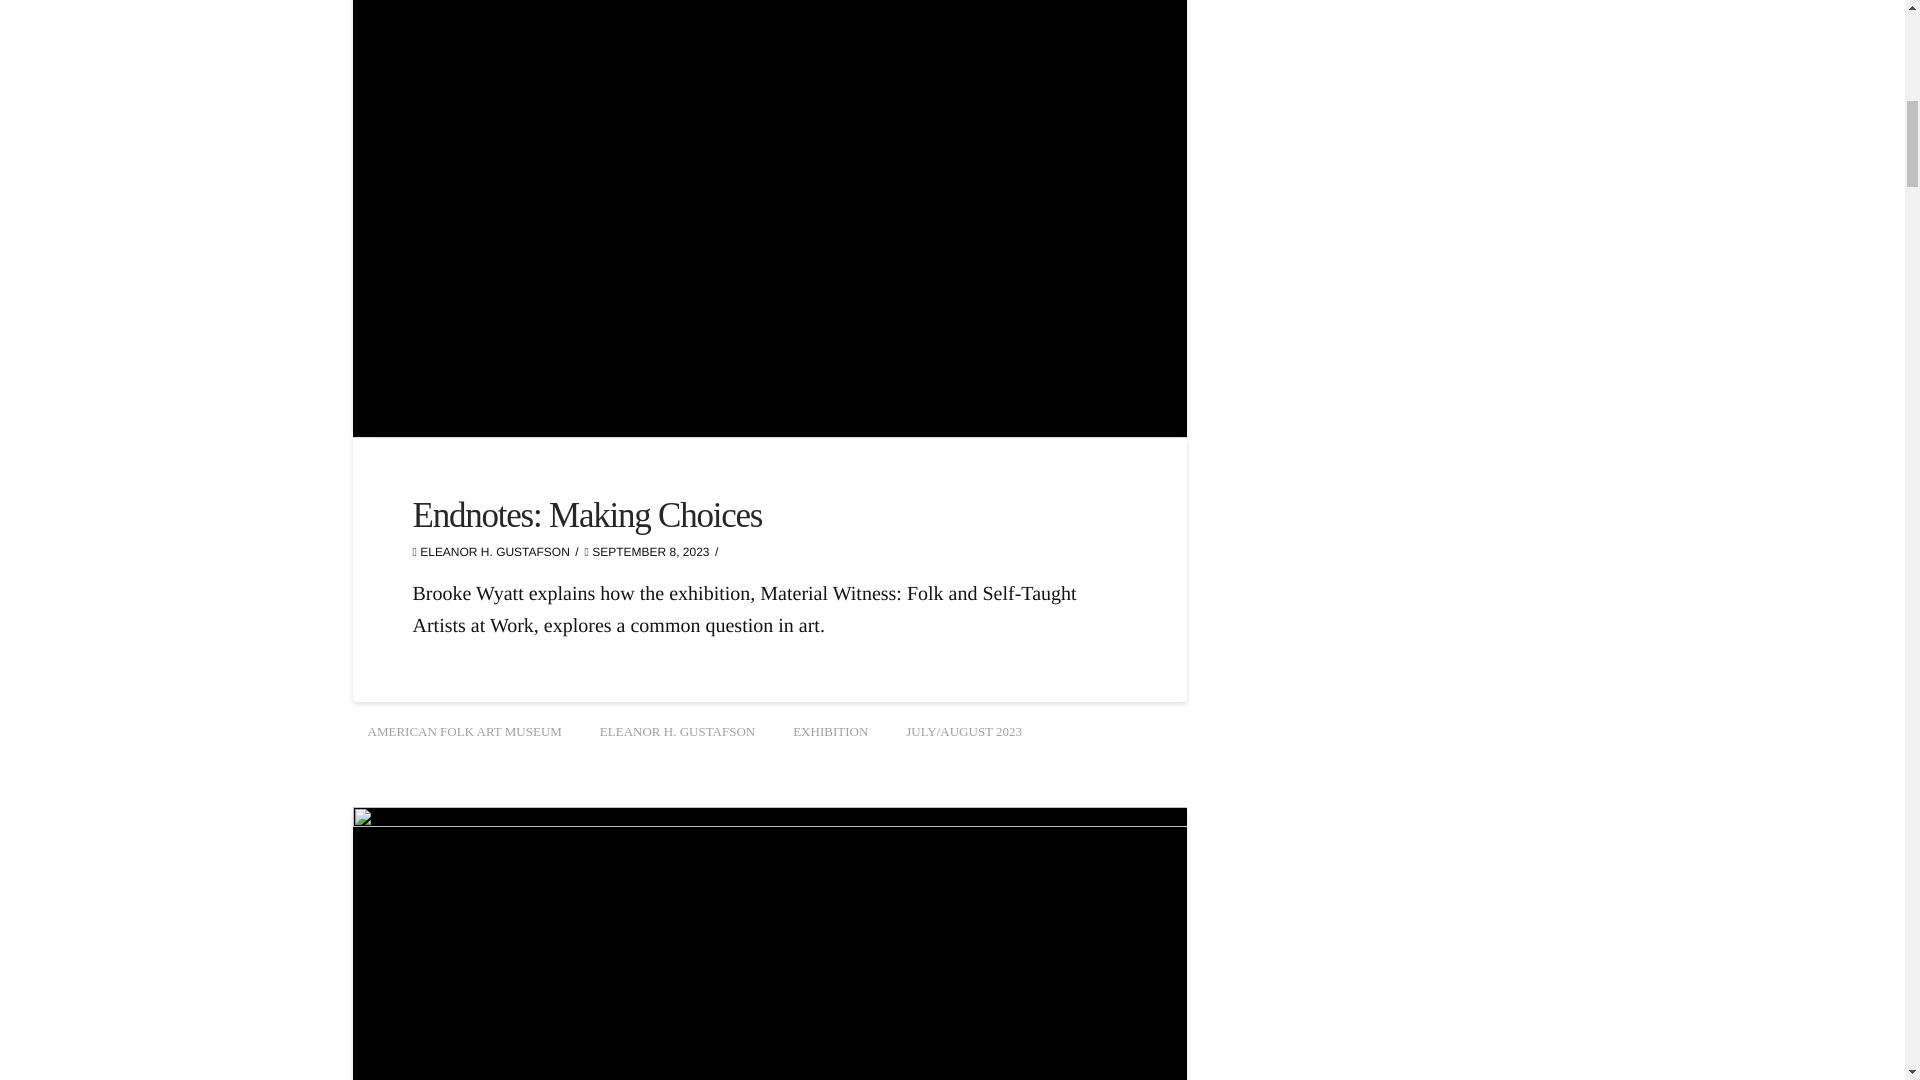 The image size is (1920, 1080). What do you see at coordinates (768, 943) in the screenshot?
I see `Permalink to: "Museum visit: Second Sight"` at bounding box center [768, 943].